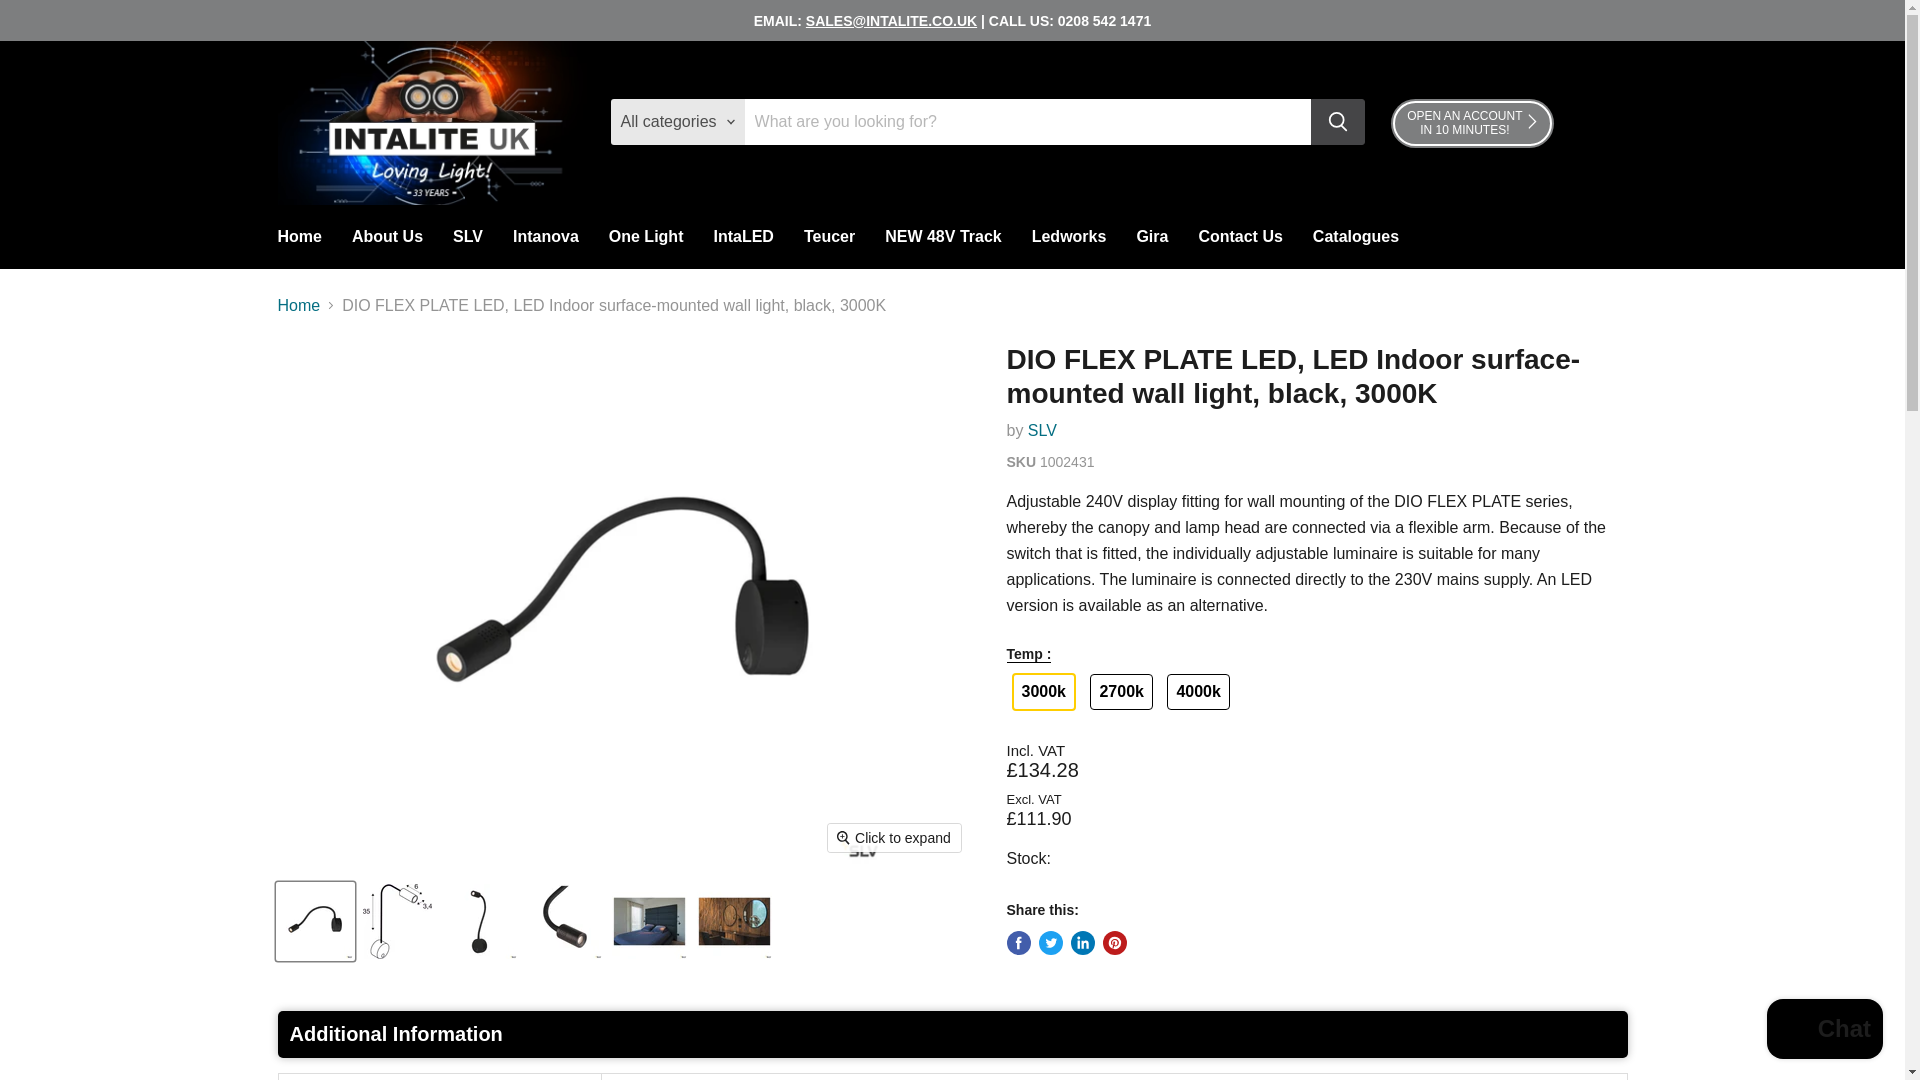  I want to click on Home, so click(1240, 237).